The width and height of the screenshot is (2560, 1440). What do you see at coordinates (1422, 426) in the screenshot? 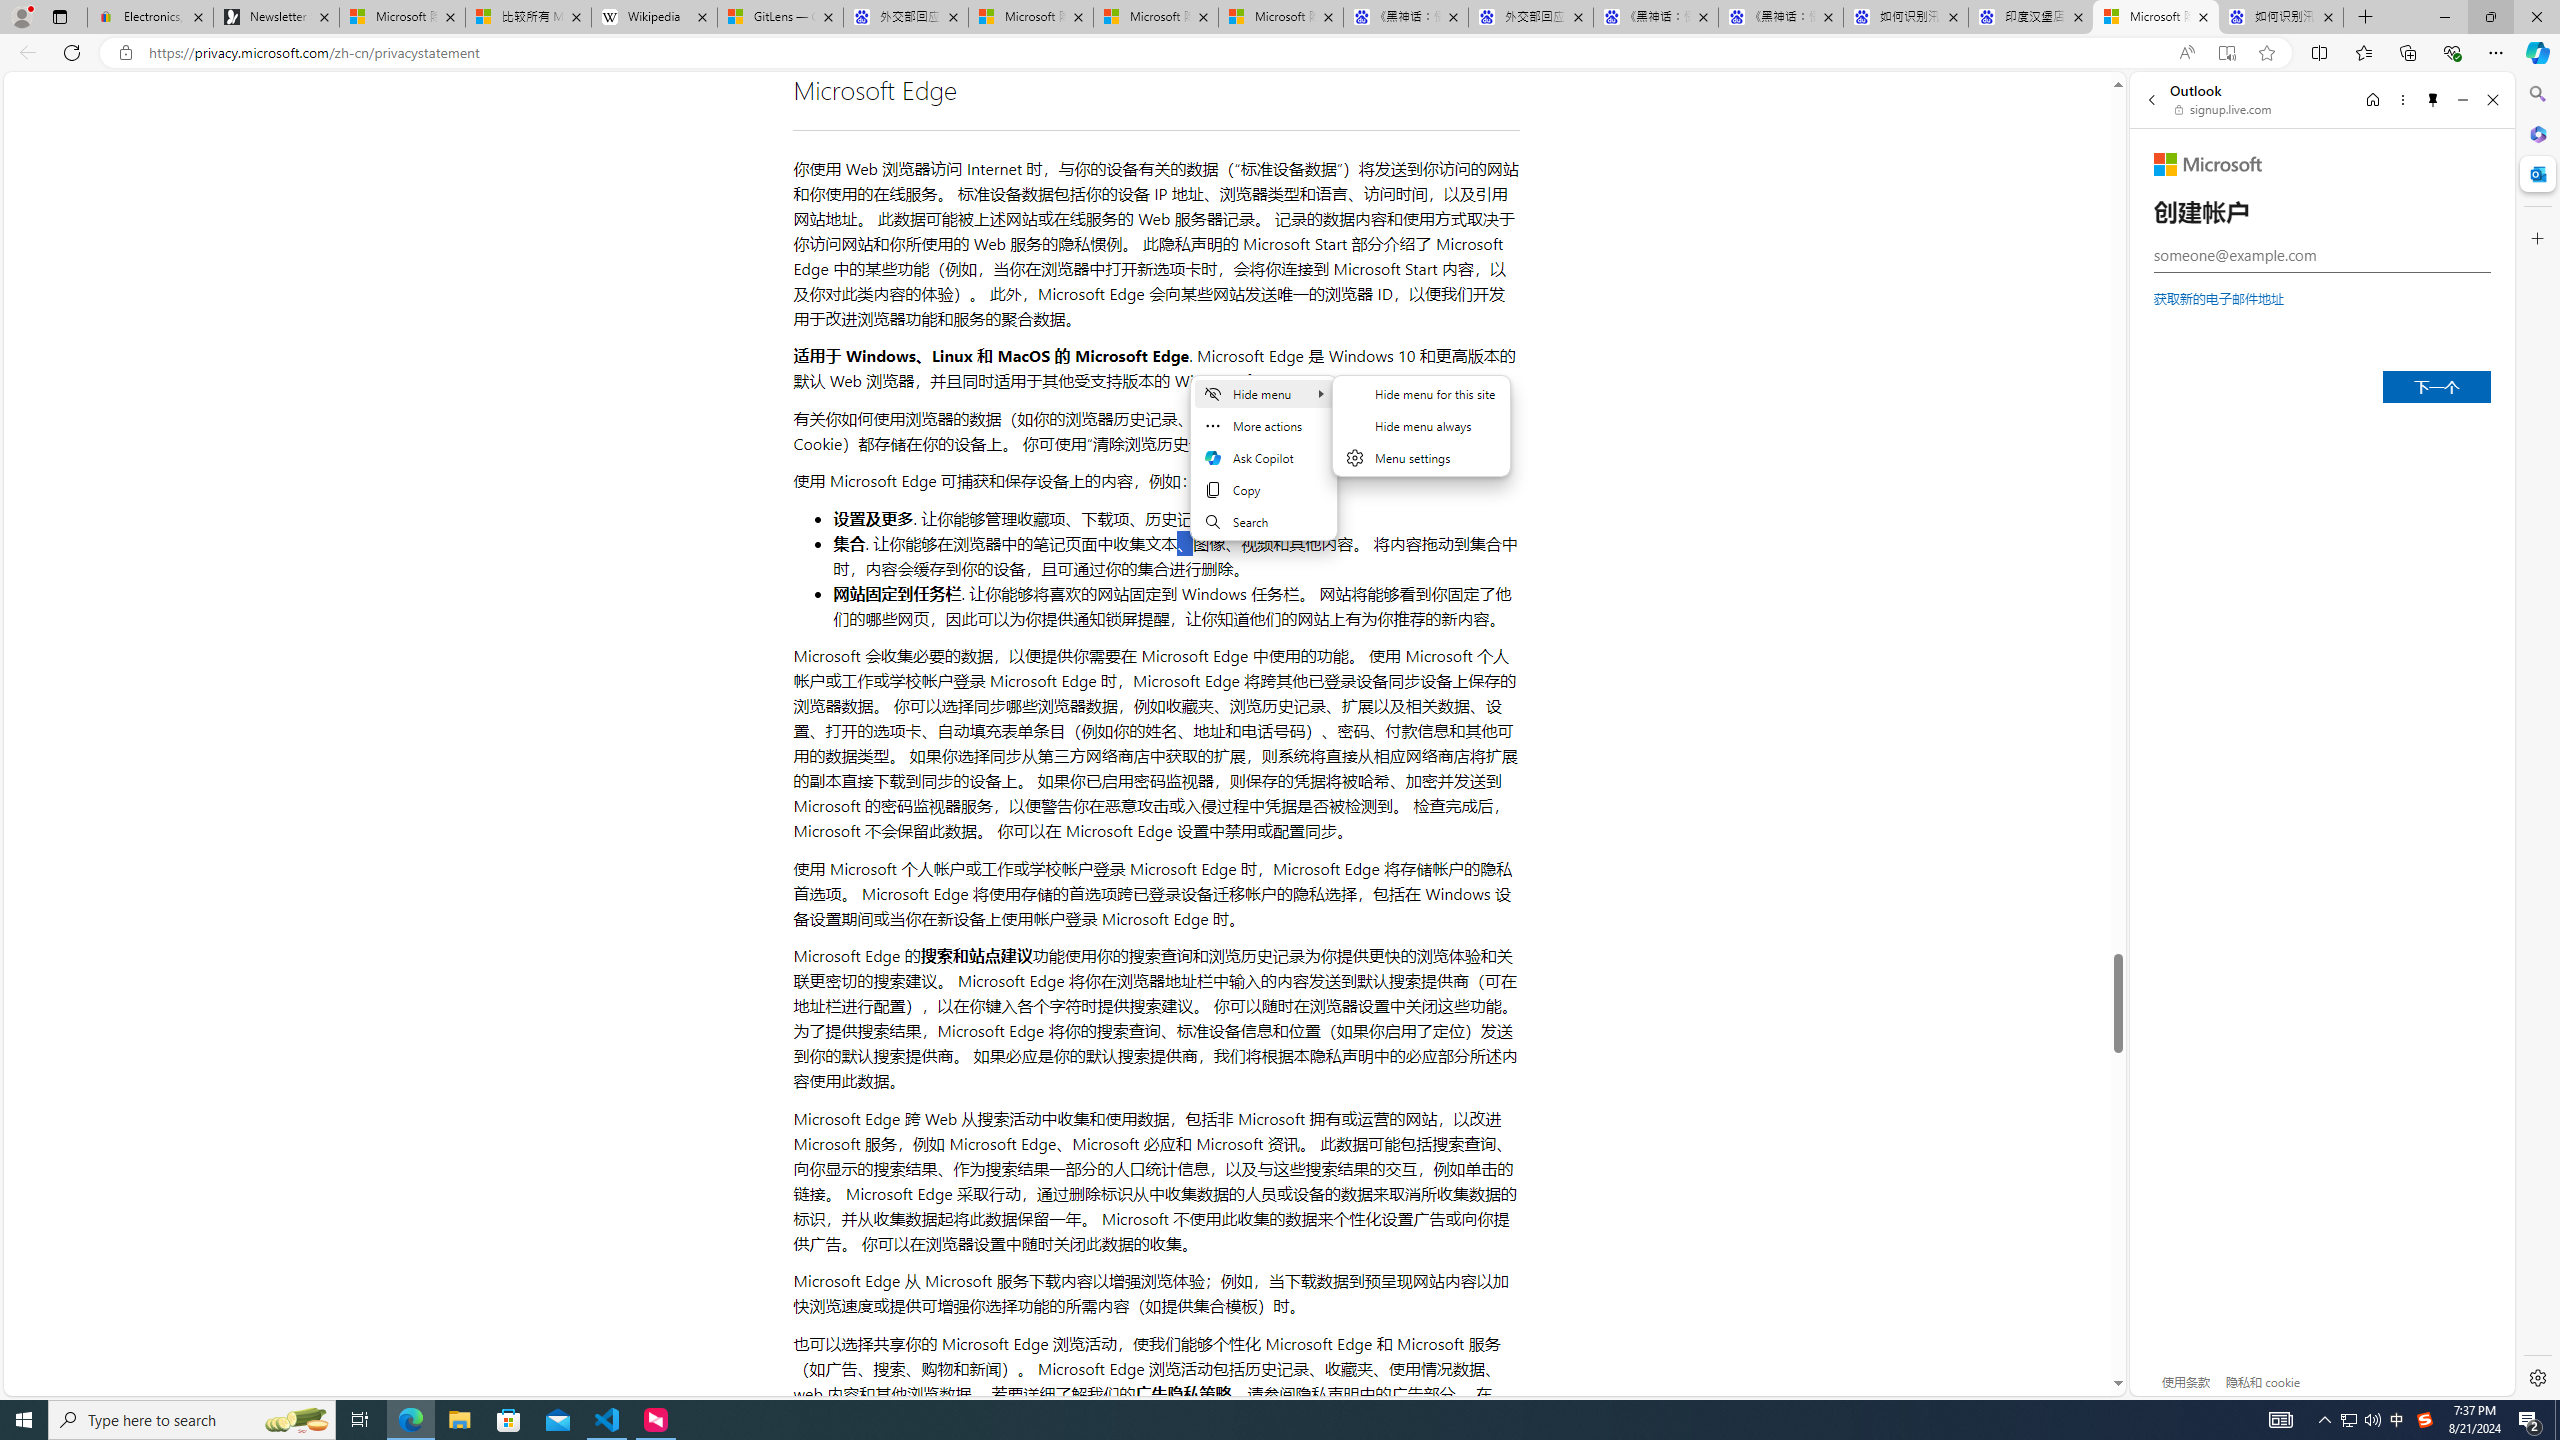
I see `Hide menu` at bounding box center [1422, 426].